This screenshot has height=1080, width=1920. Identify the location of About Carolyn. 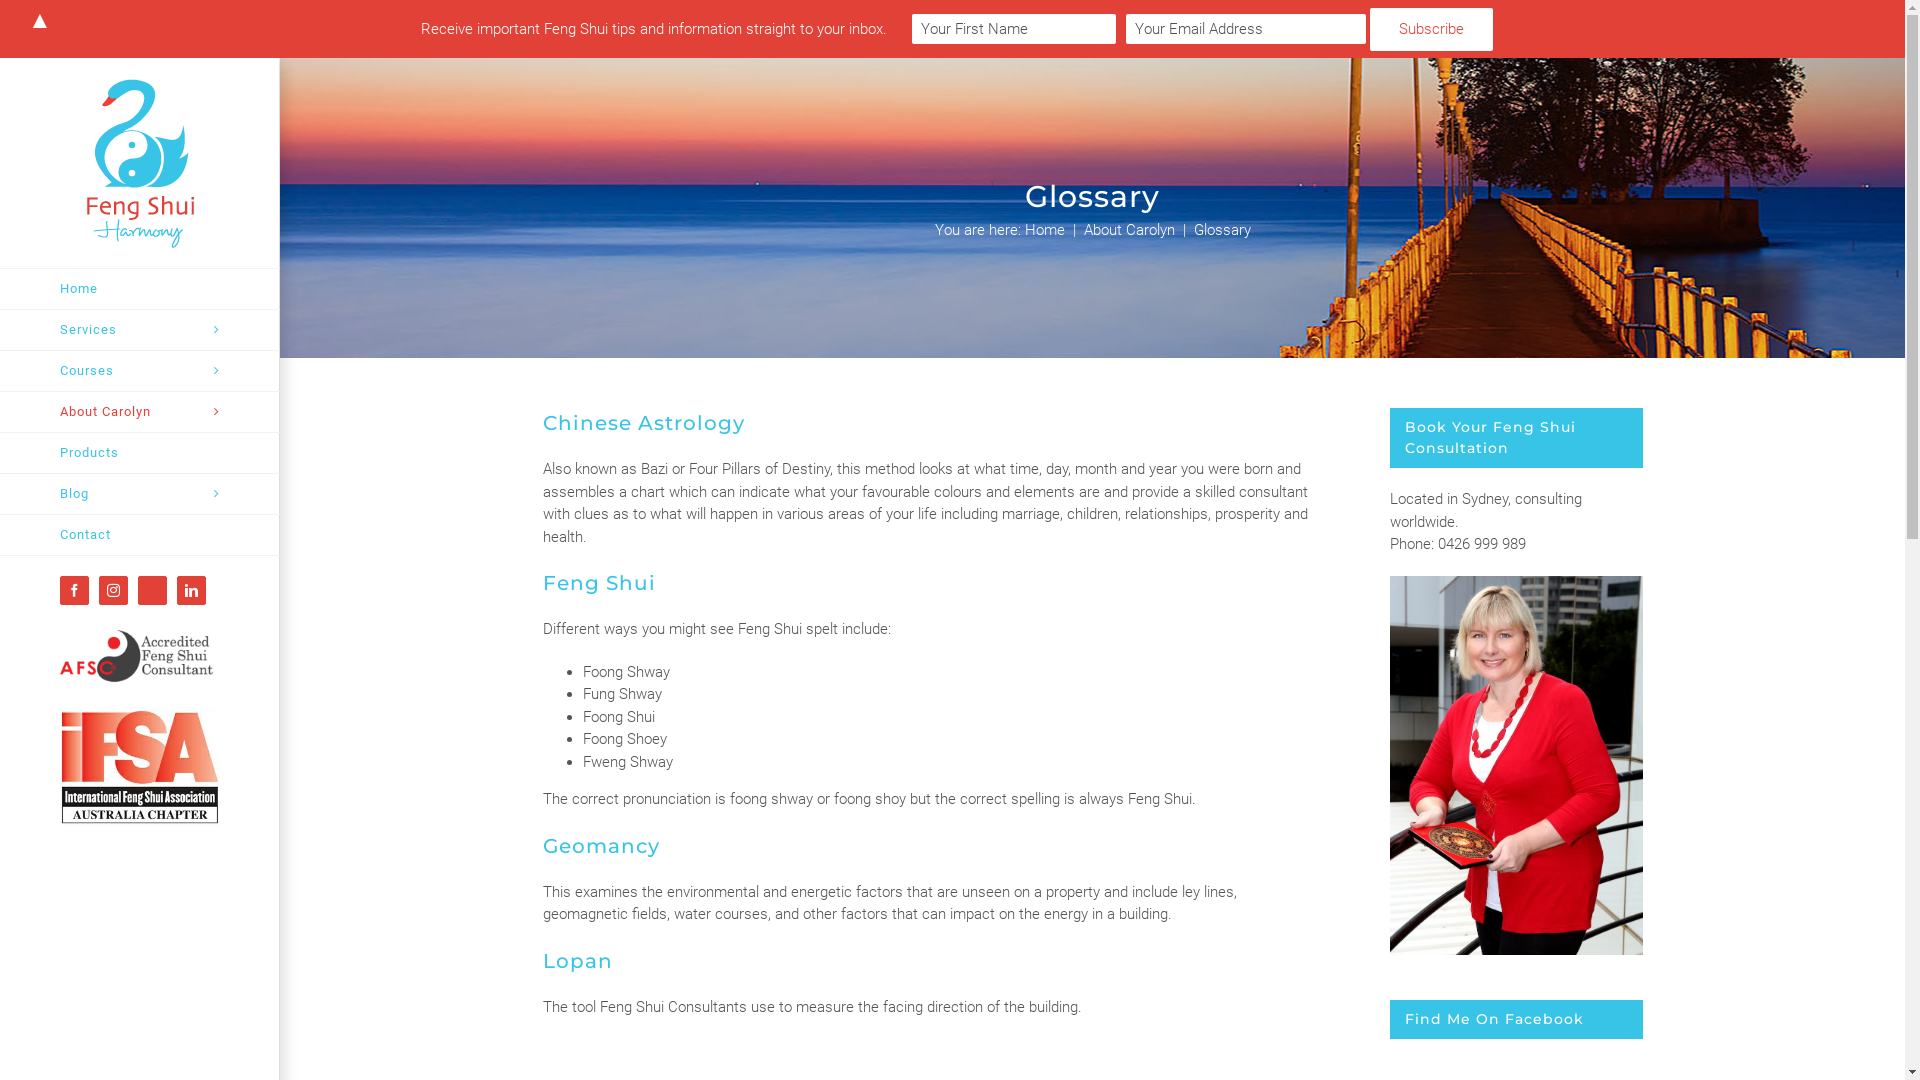
(1130, 230).